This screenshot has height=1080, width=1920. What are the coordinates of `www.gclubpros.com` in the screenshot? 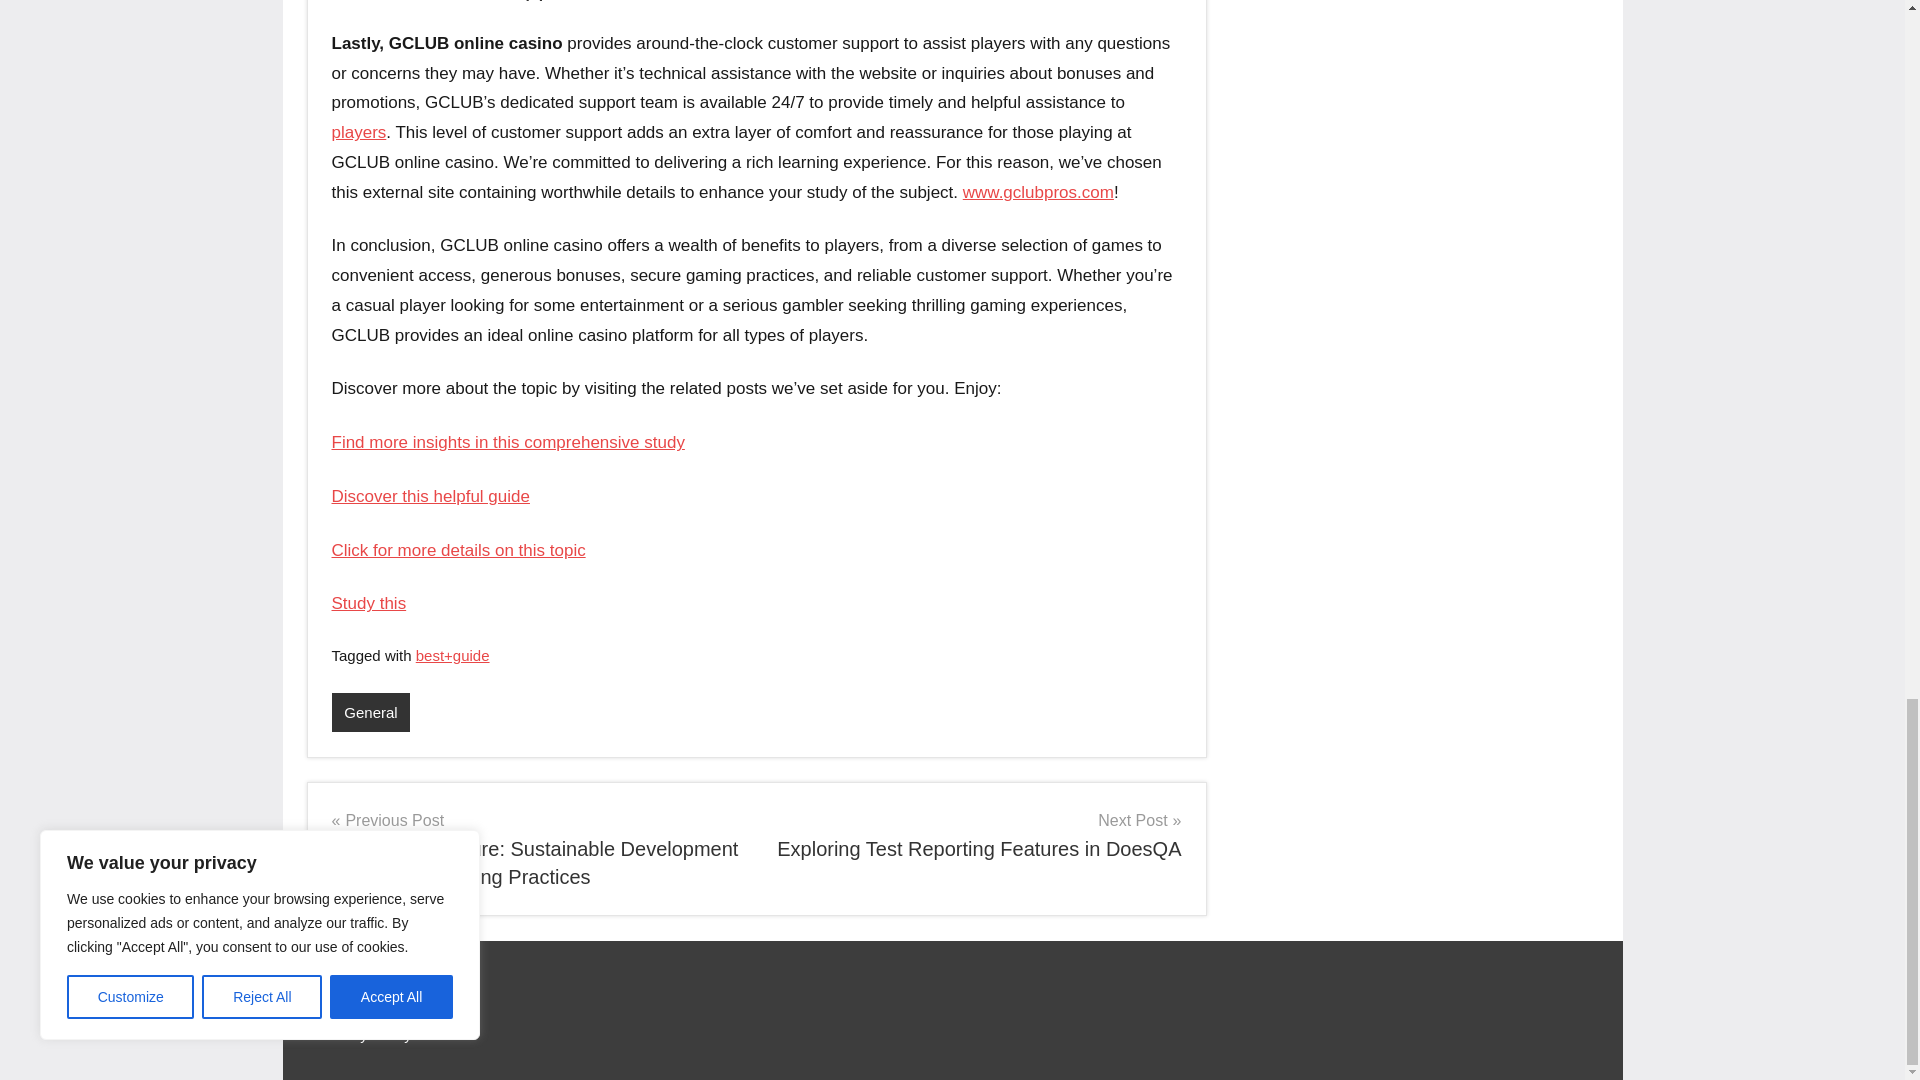 It's located at (1038, 192).